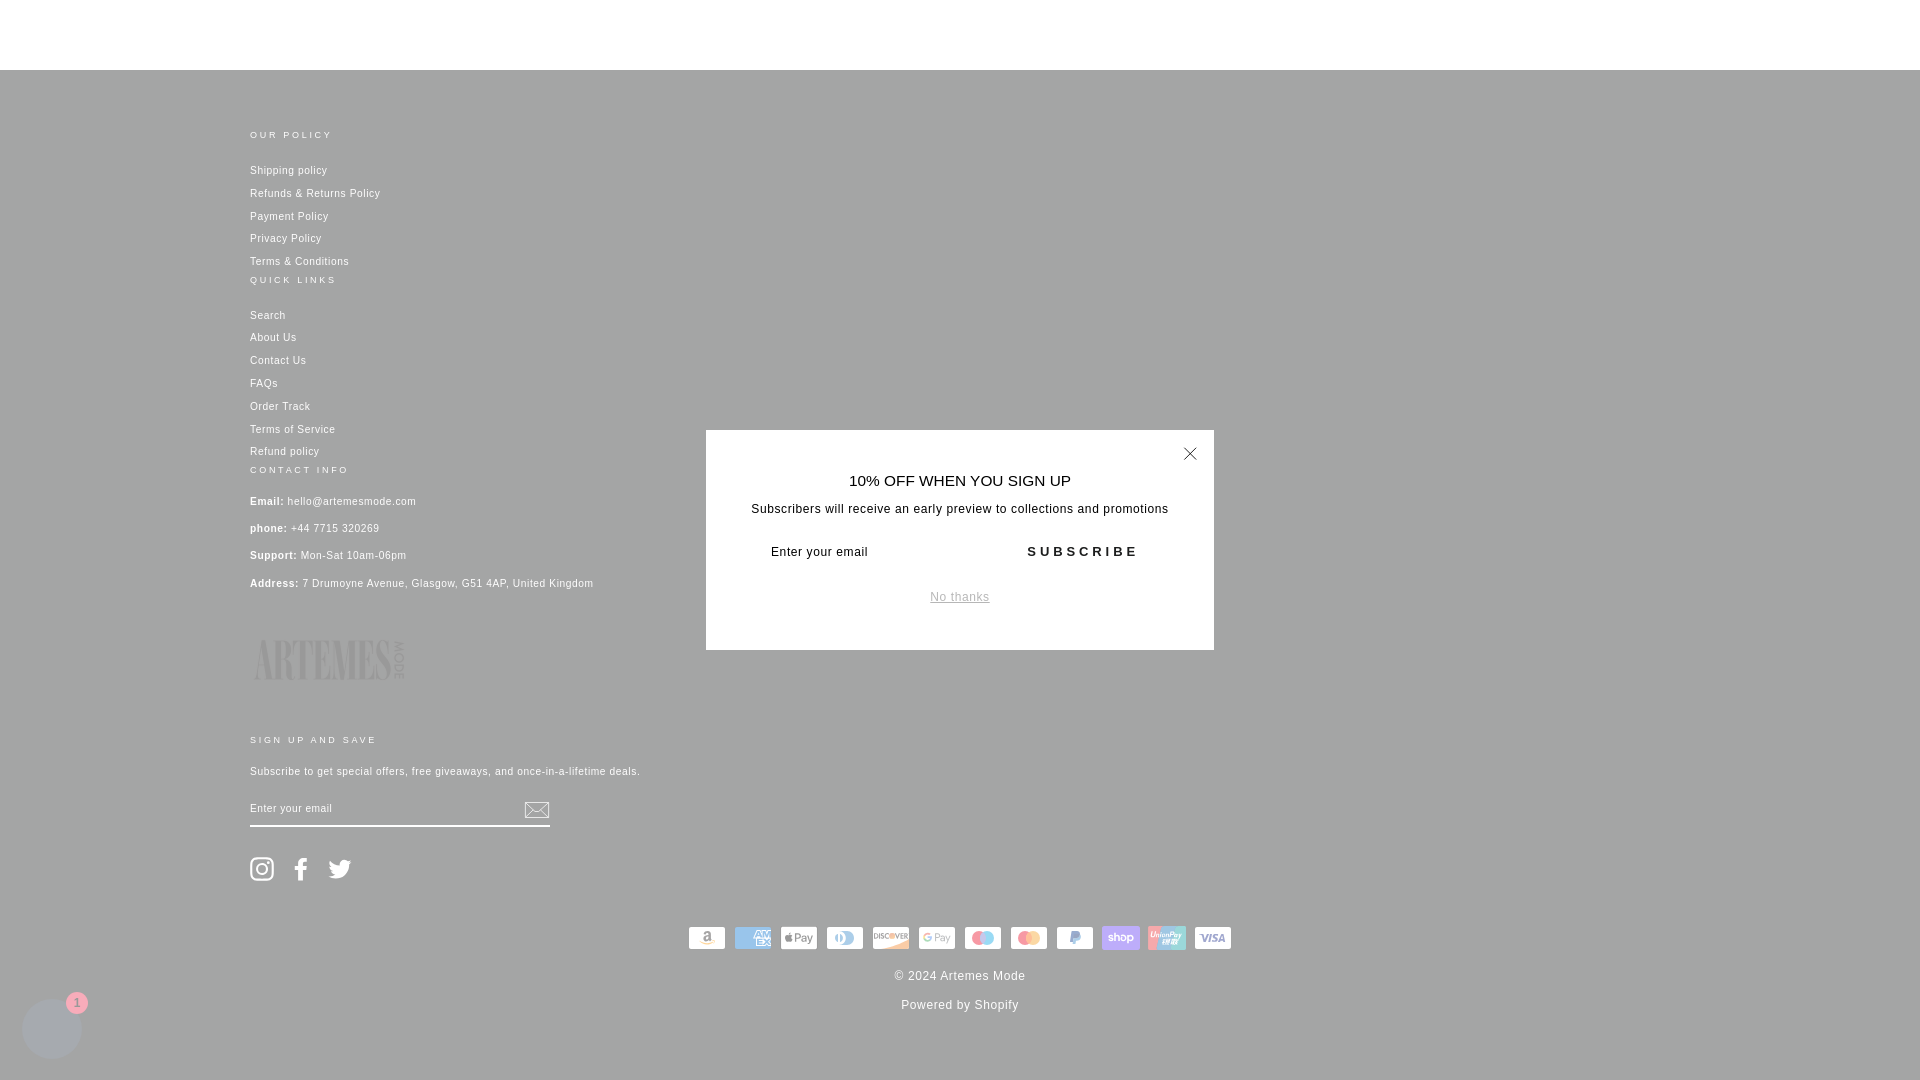  I want to click on Apple Pay, so click(798, 938).